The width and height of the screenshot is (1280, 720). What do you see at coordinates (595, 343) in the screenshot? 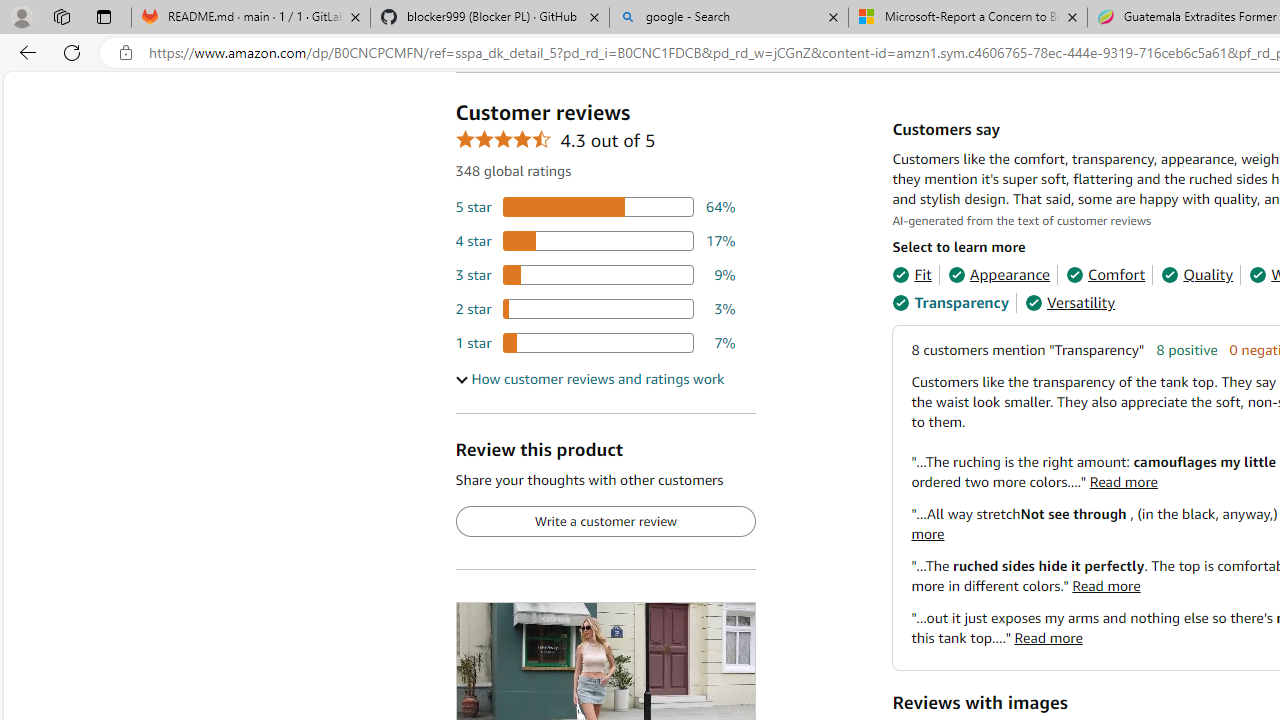
I see `7 percent of reviews have 1 stars` at bounding box center [595, 343].